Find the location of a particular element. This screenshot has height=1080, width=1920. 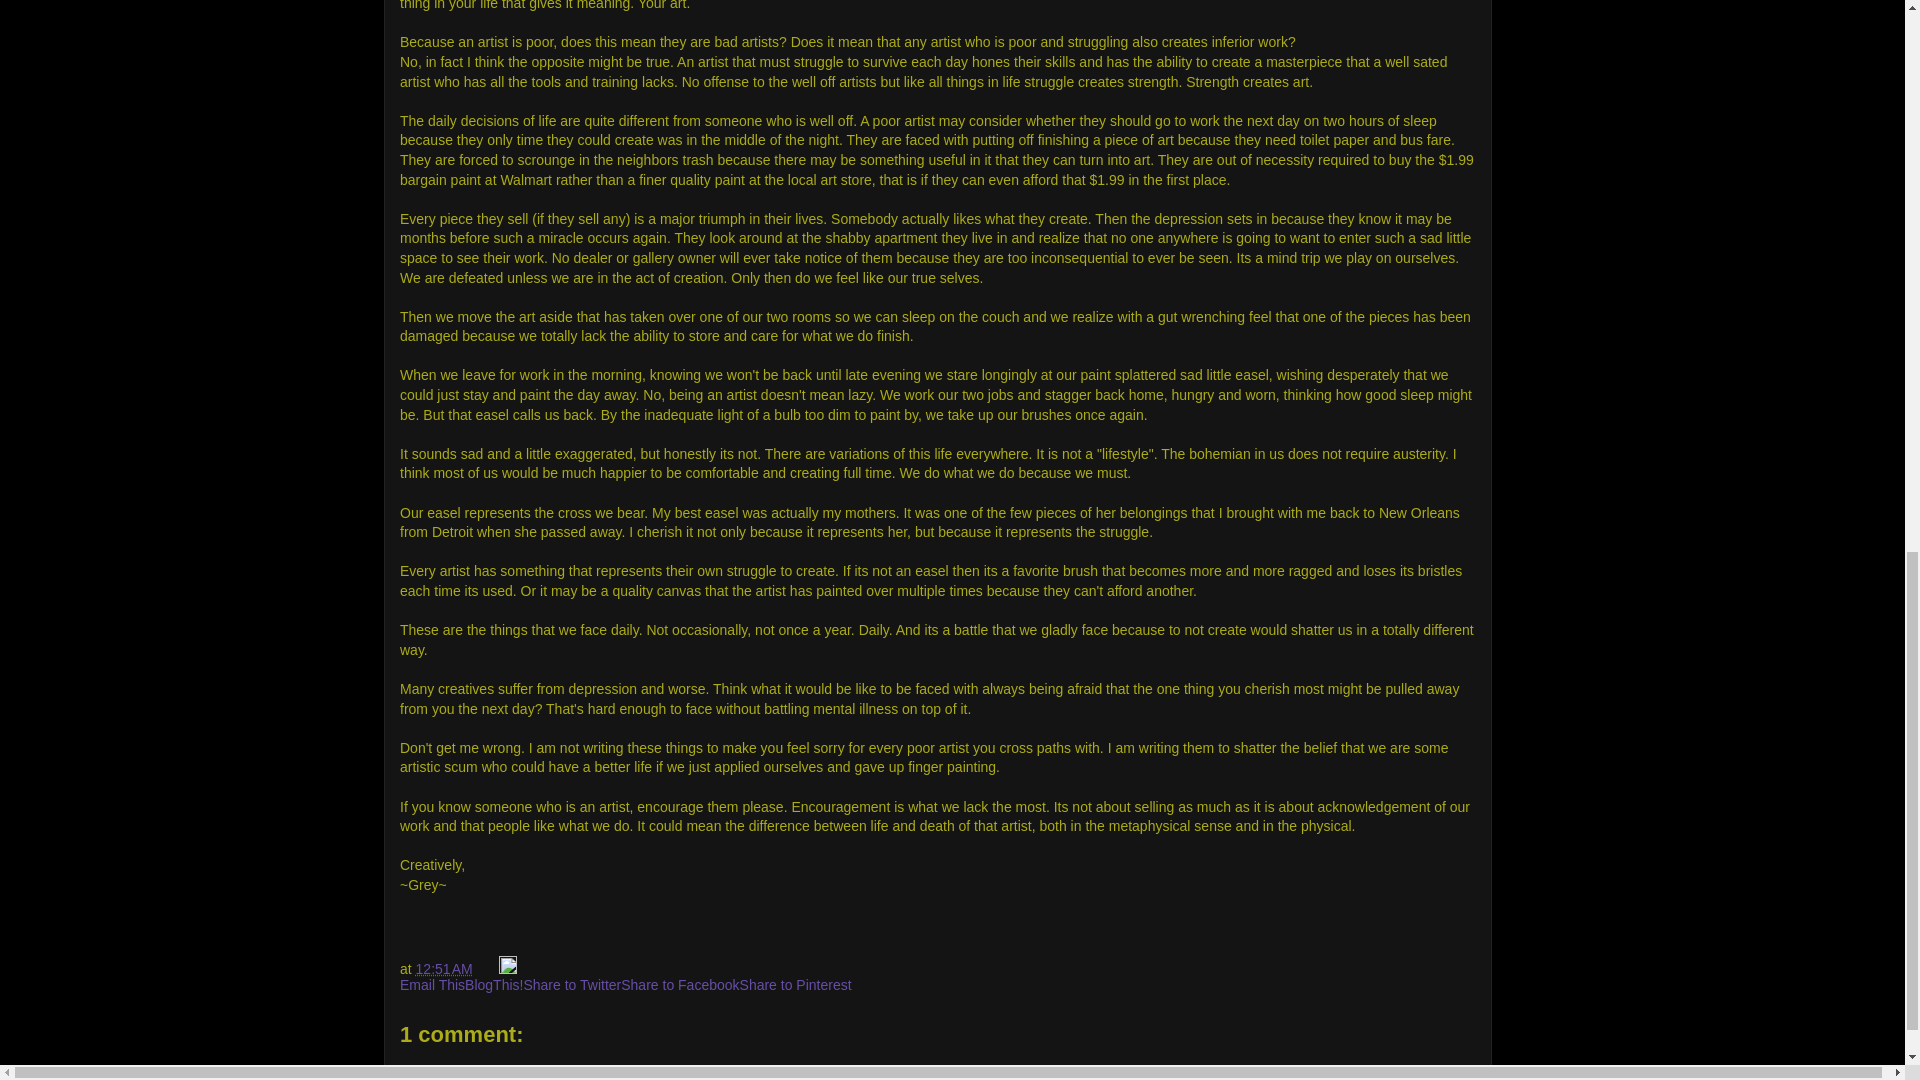

permanent link is located at coordinates (444, 969).